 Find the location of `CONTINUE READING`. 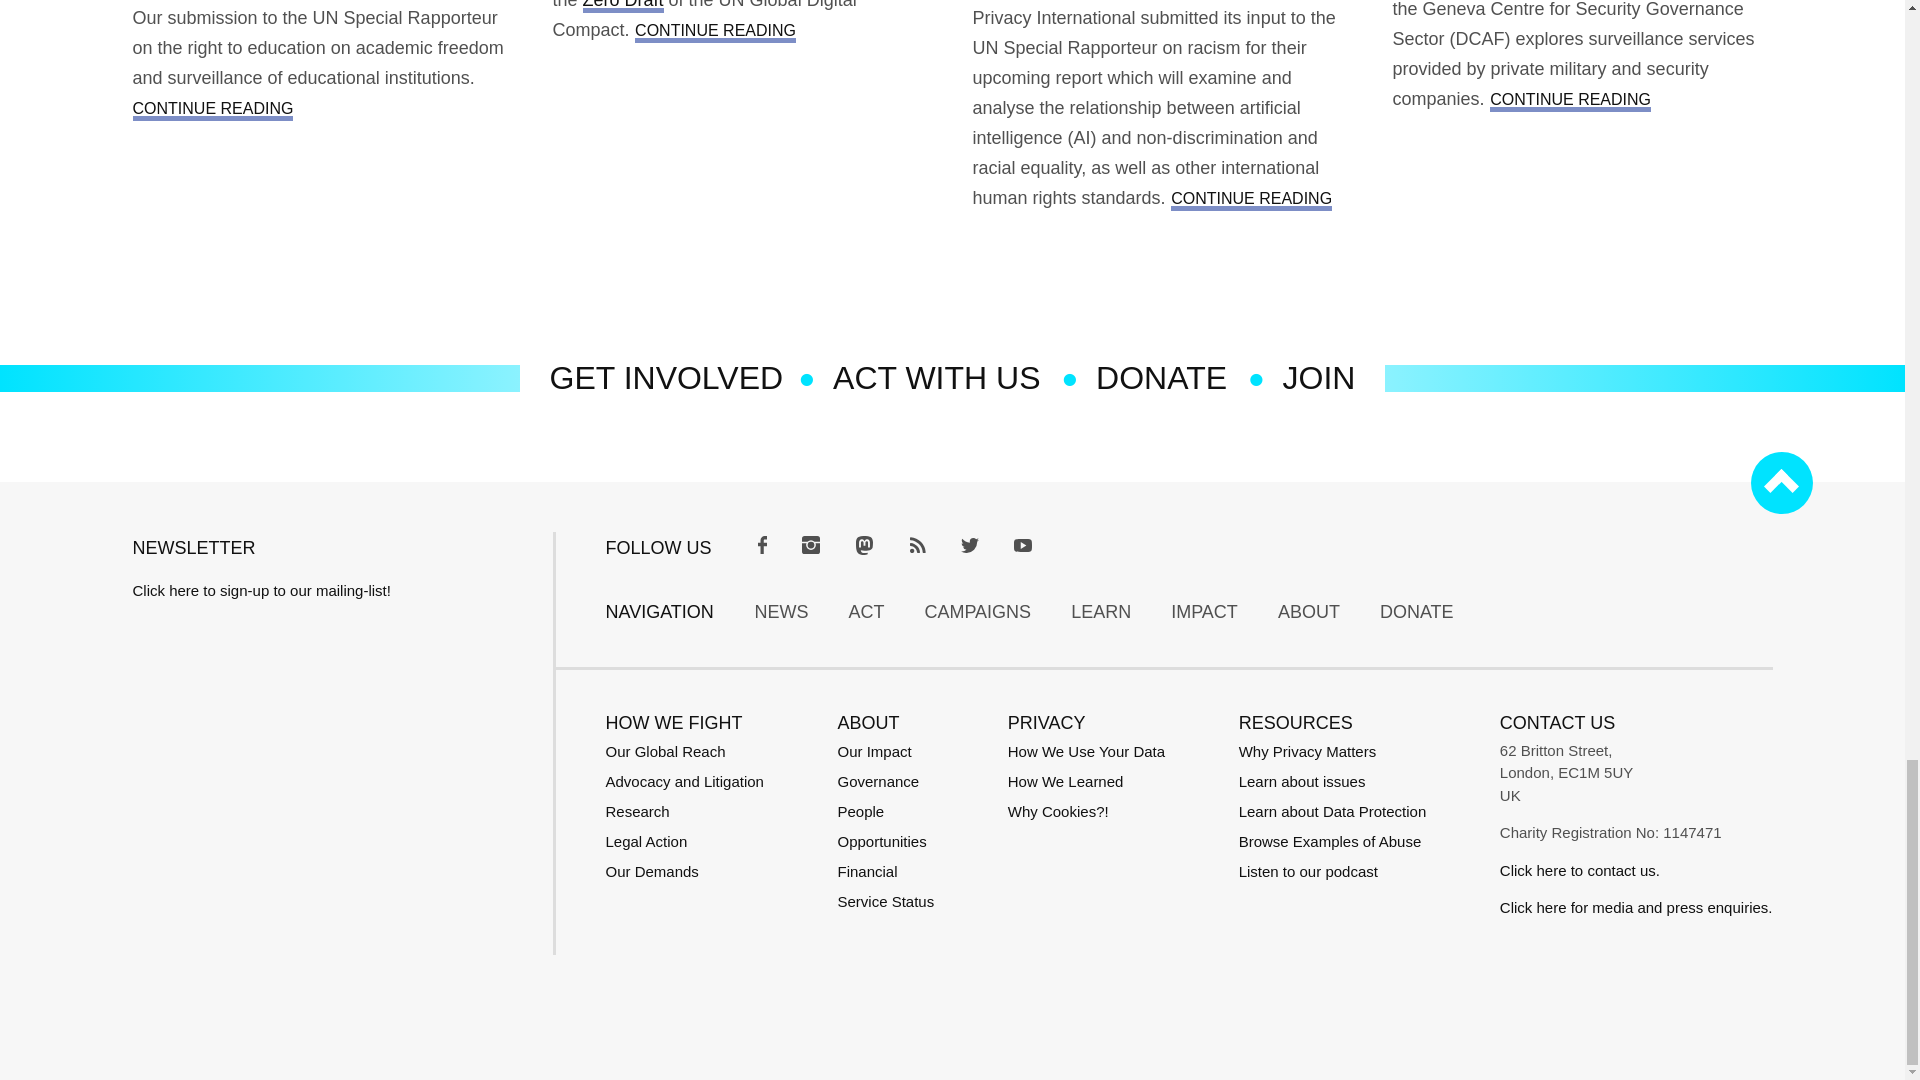

CONTINUE READING is located at coordinates (212, 108).